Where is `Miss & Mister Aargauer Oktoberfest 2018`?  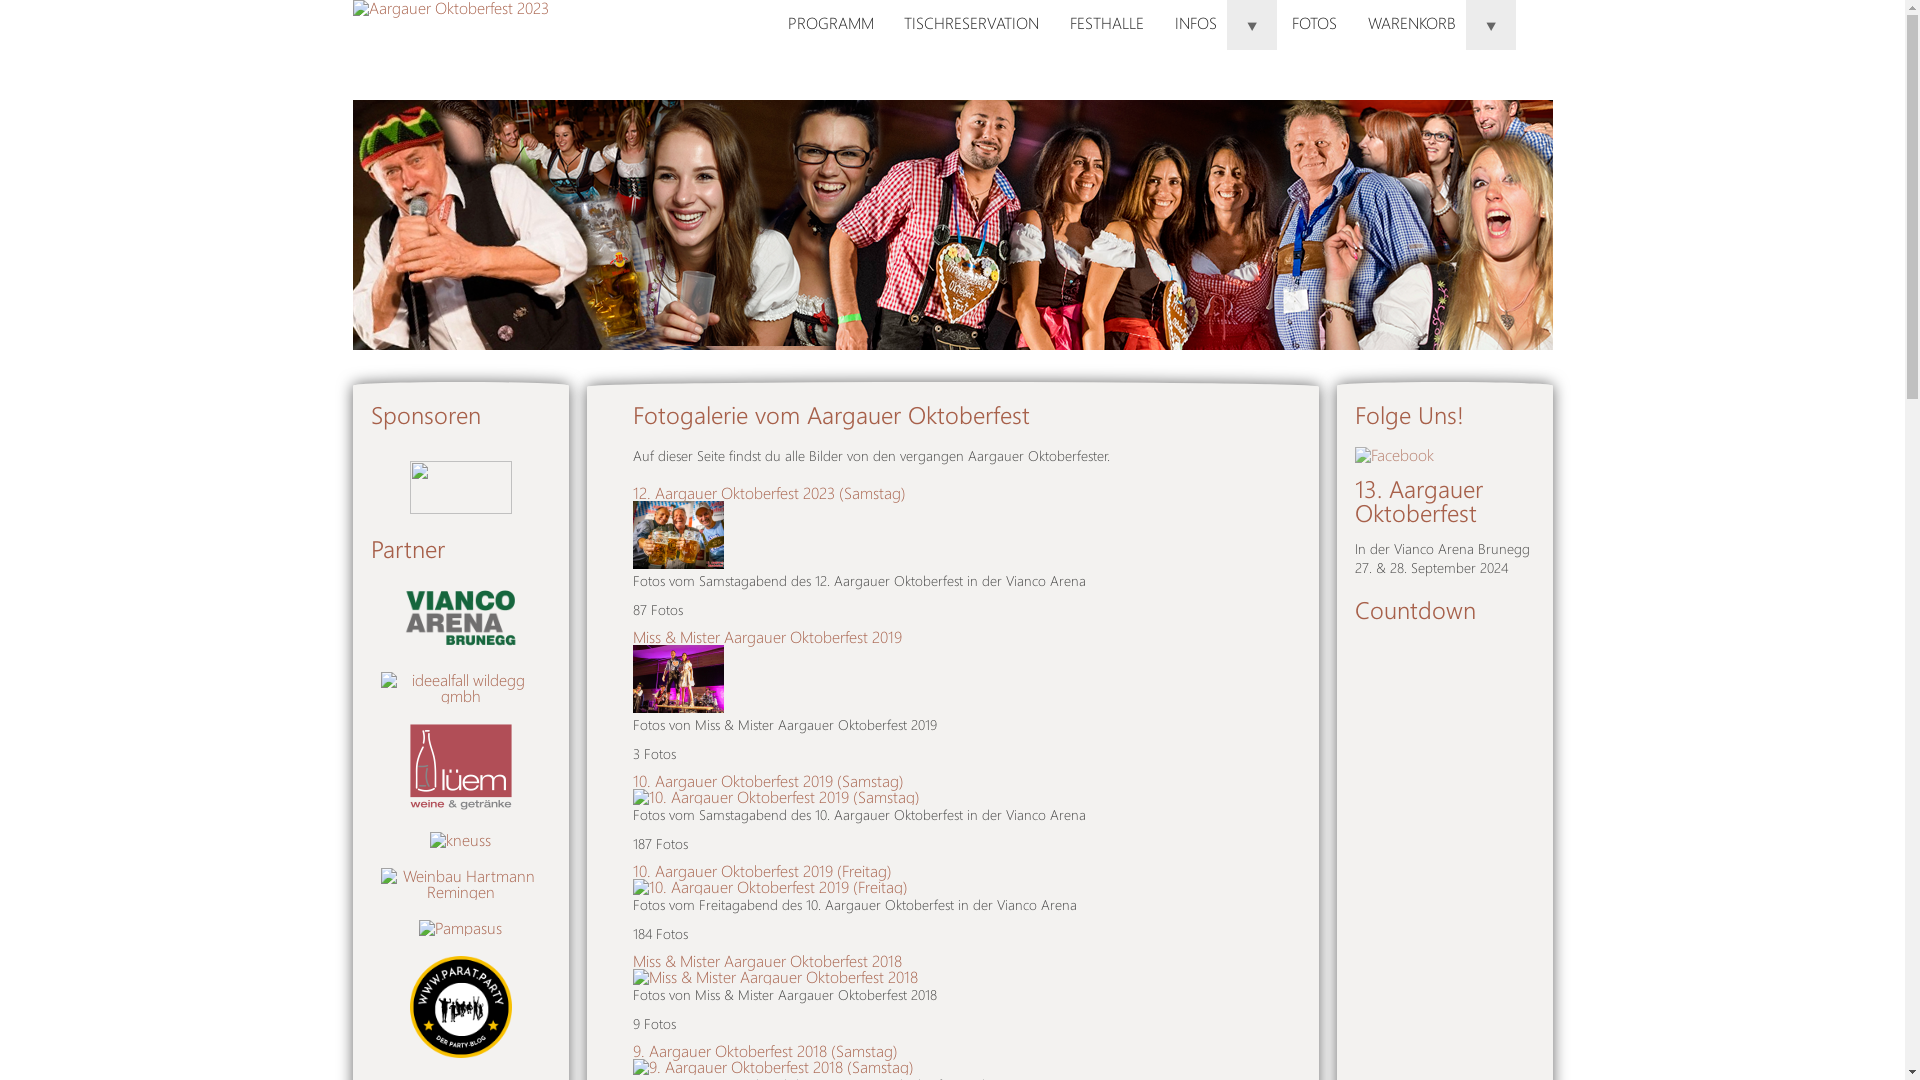 Miss & Mister Aargauer Oktoberfest 2018 is located at coordinates (766, 960).